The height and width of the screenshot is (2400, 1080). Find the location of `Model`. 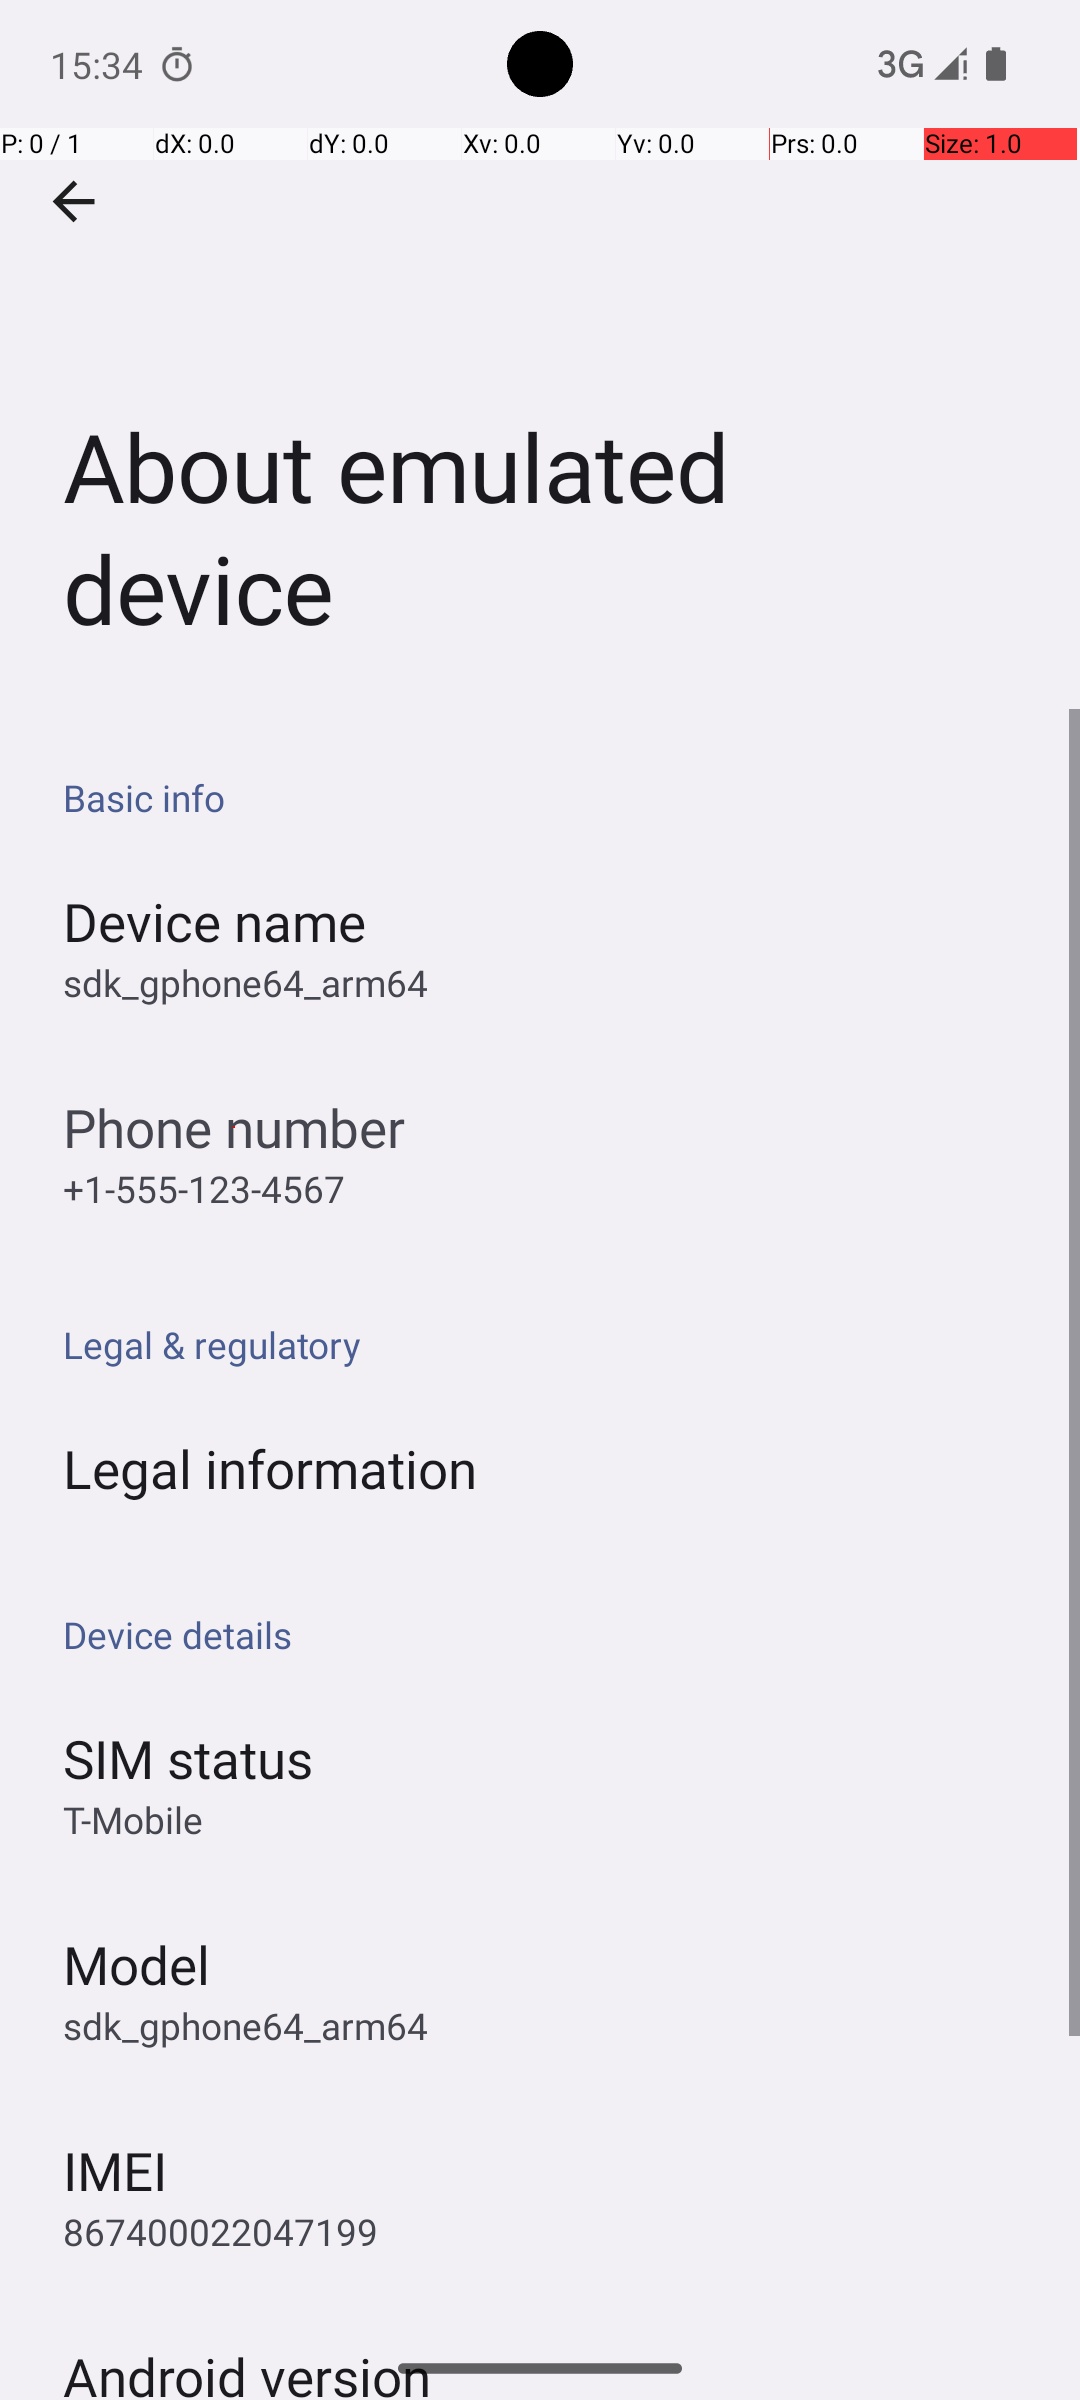

Model is located at coordinates (136, 1964).